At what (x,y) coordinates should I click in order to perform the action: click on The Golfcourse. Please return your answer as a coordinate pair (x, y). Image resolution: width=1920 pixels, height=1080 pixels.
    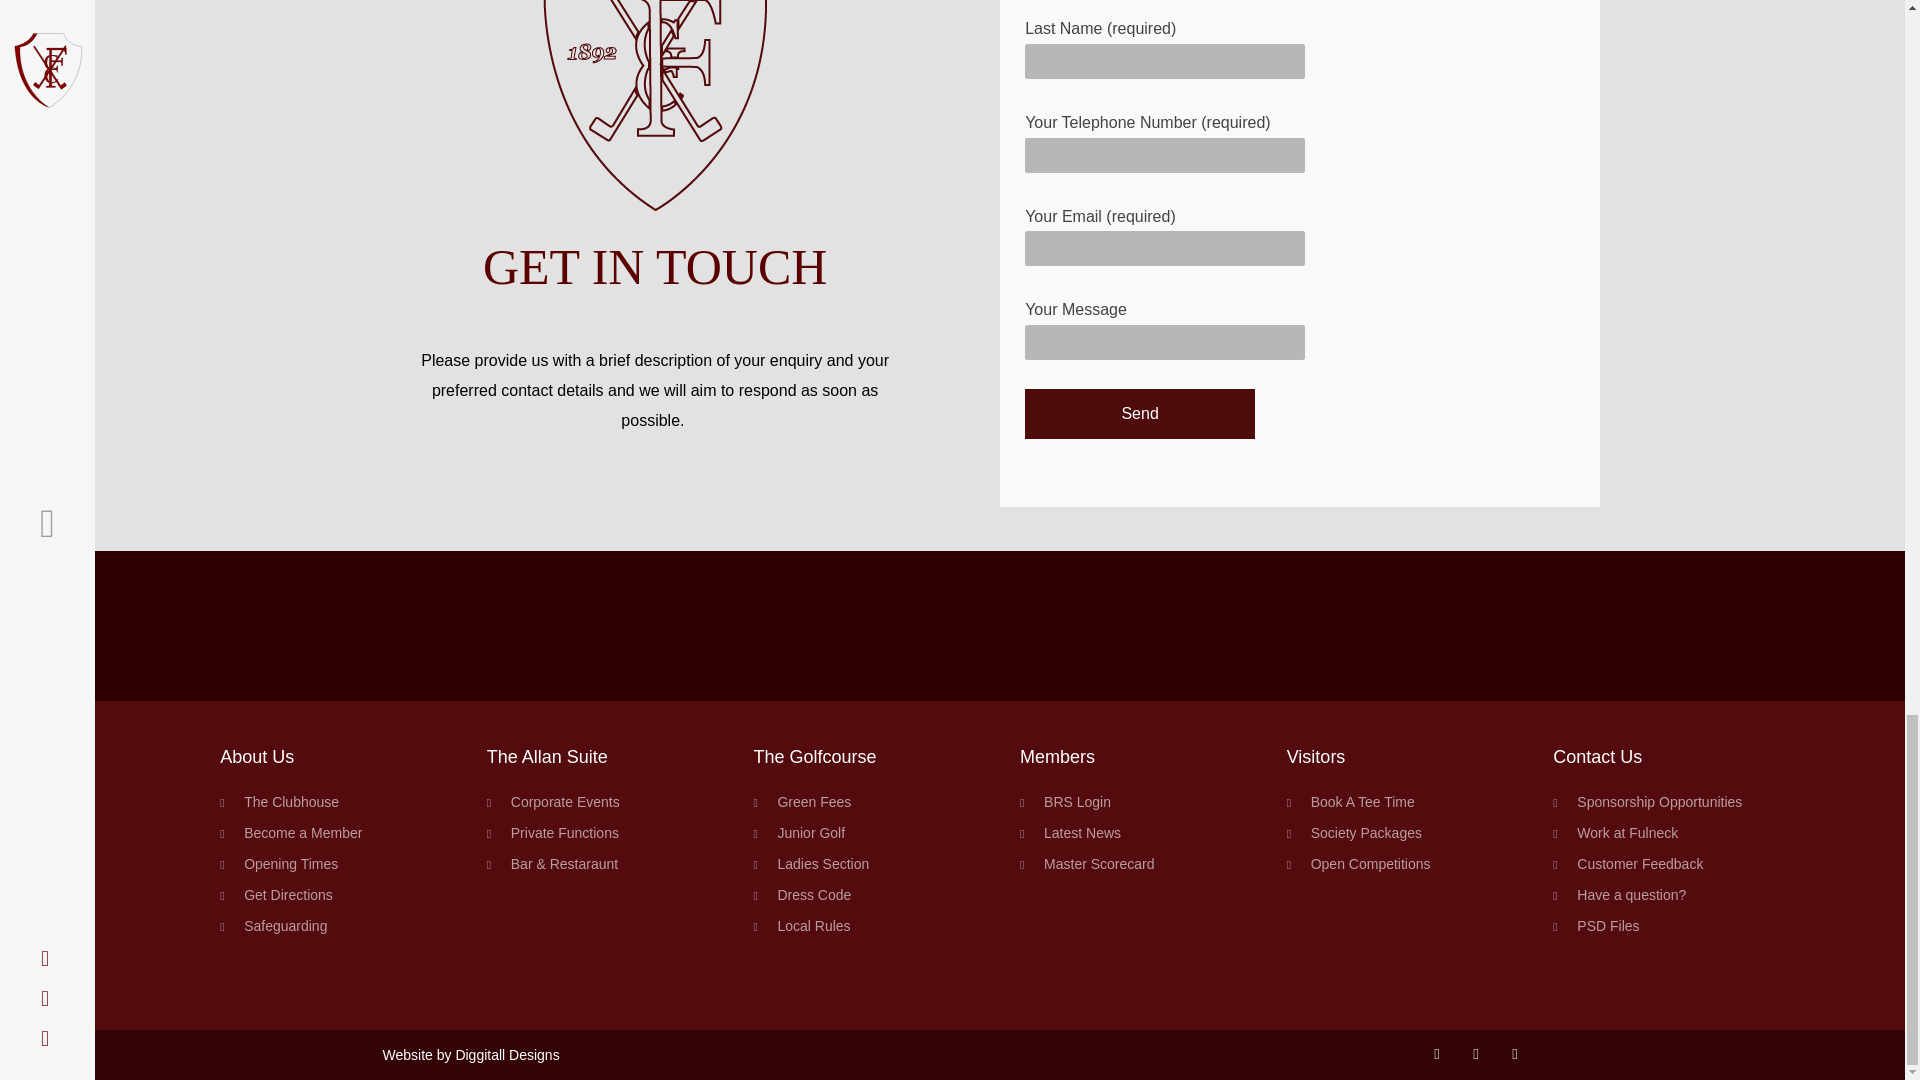
    Looking at the image, I should click on (814, 756).